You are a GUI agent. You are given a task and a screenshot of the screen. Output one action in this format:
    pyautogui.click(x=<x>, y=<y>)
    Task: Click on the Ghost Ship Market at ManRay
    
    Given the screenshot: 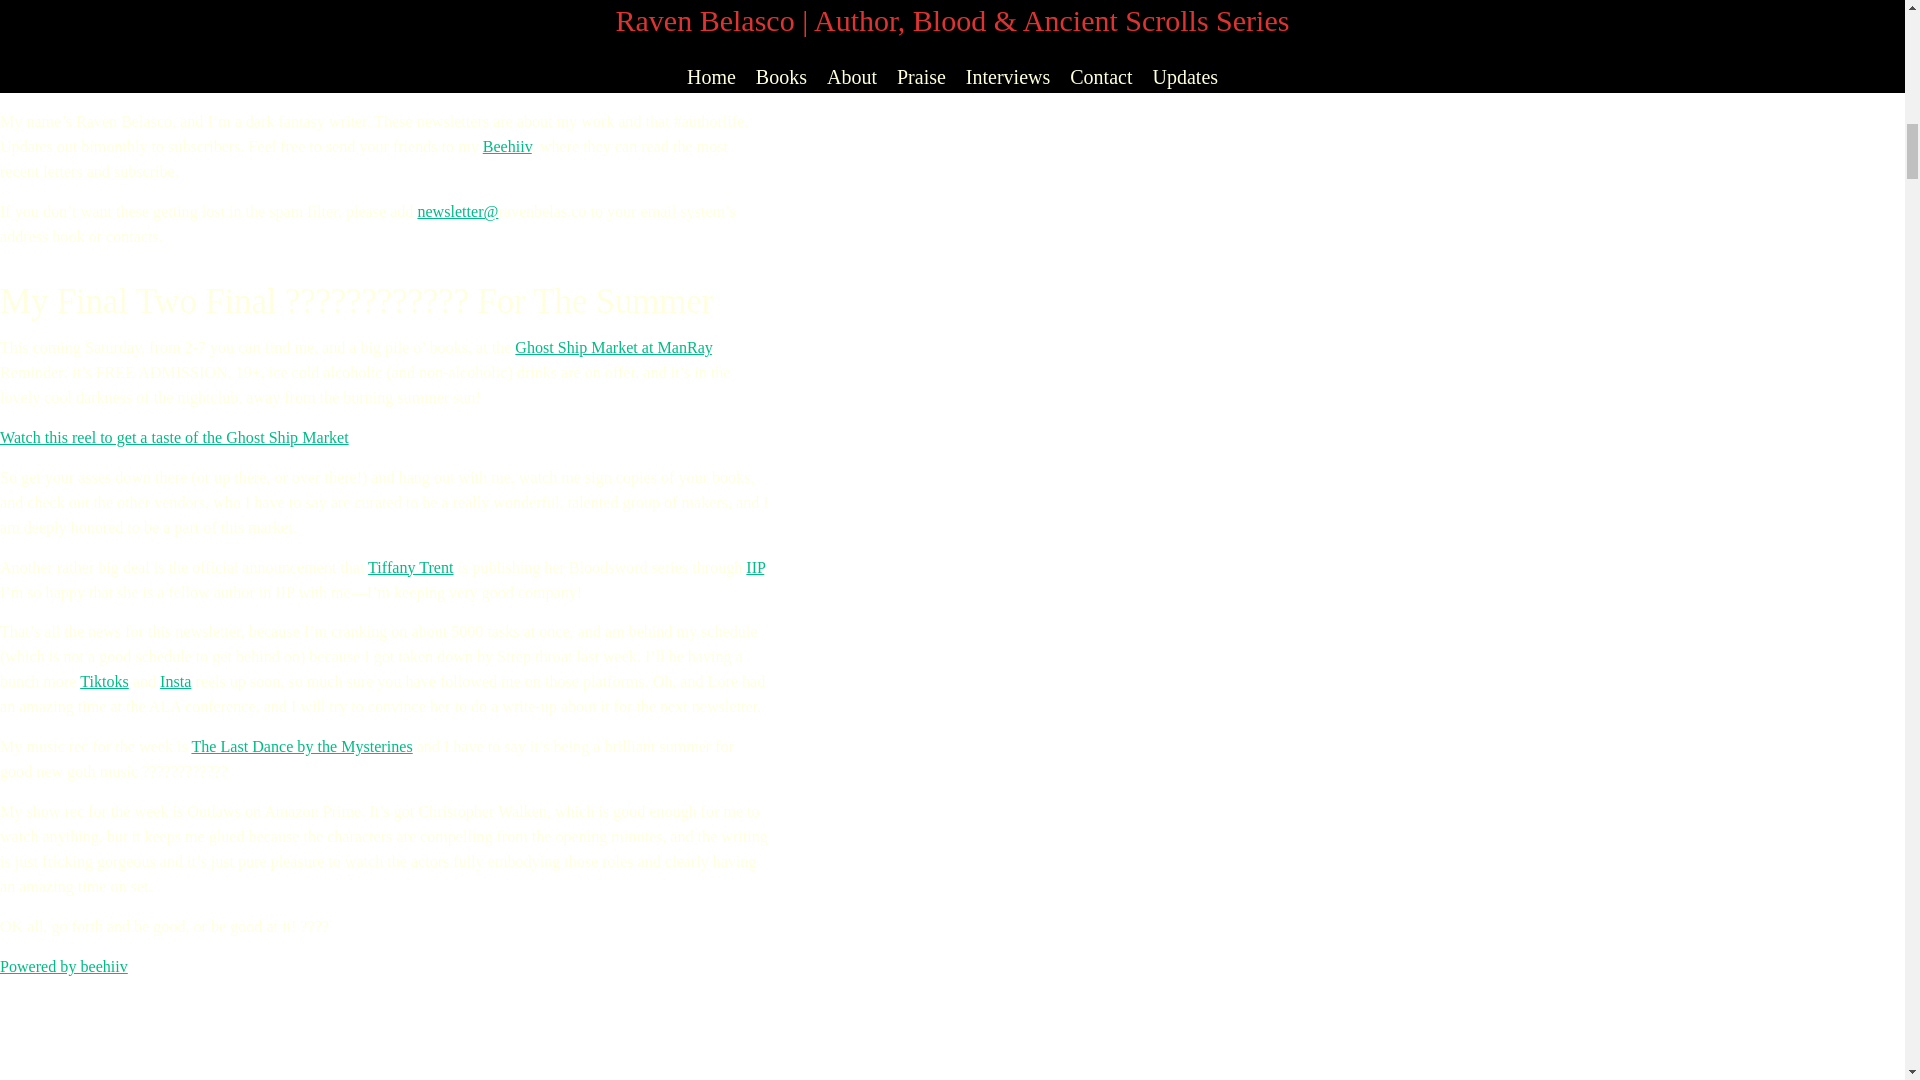 What is the action you would take?
    pyautogui.click(x=613, y=348)
    